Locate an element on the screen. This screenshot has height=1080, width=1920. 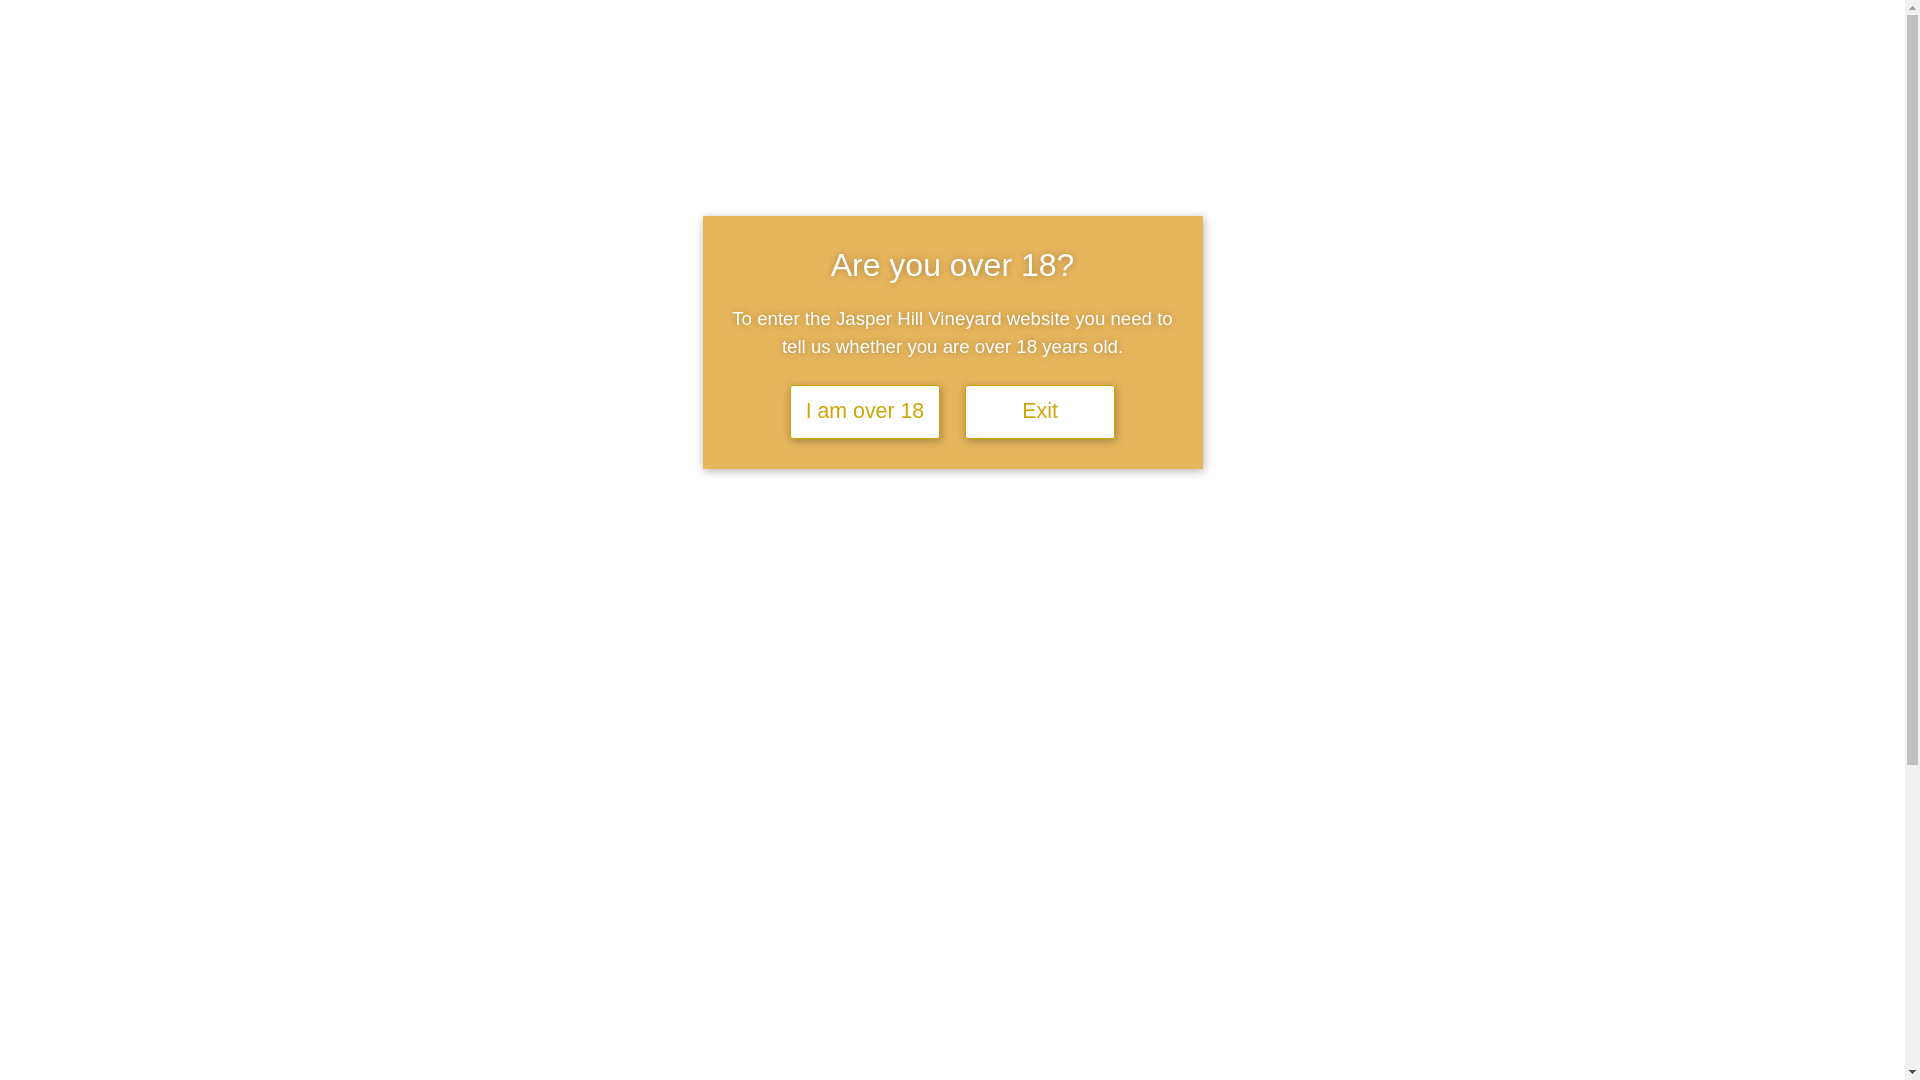
PREVIOUS
Lo Stesso Fiano 750mL is located at coordinates (732, 956).